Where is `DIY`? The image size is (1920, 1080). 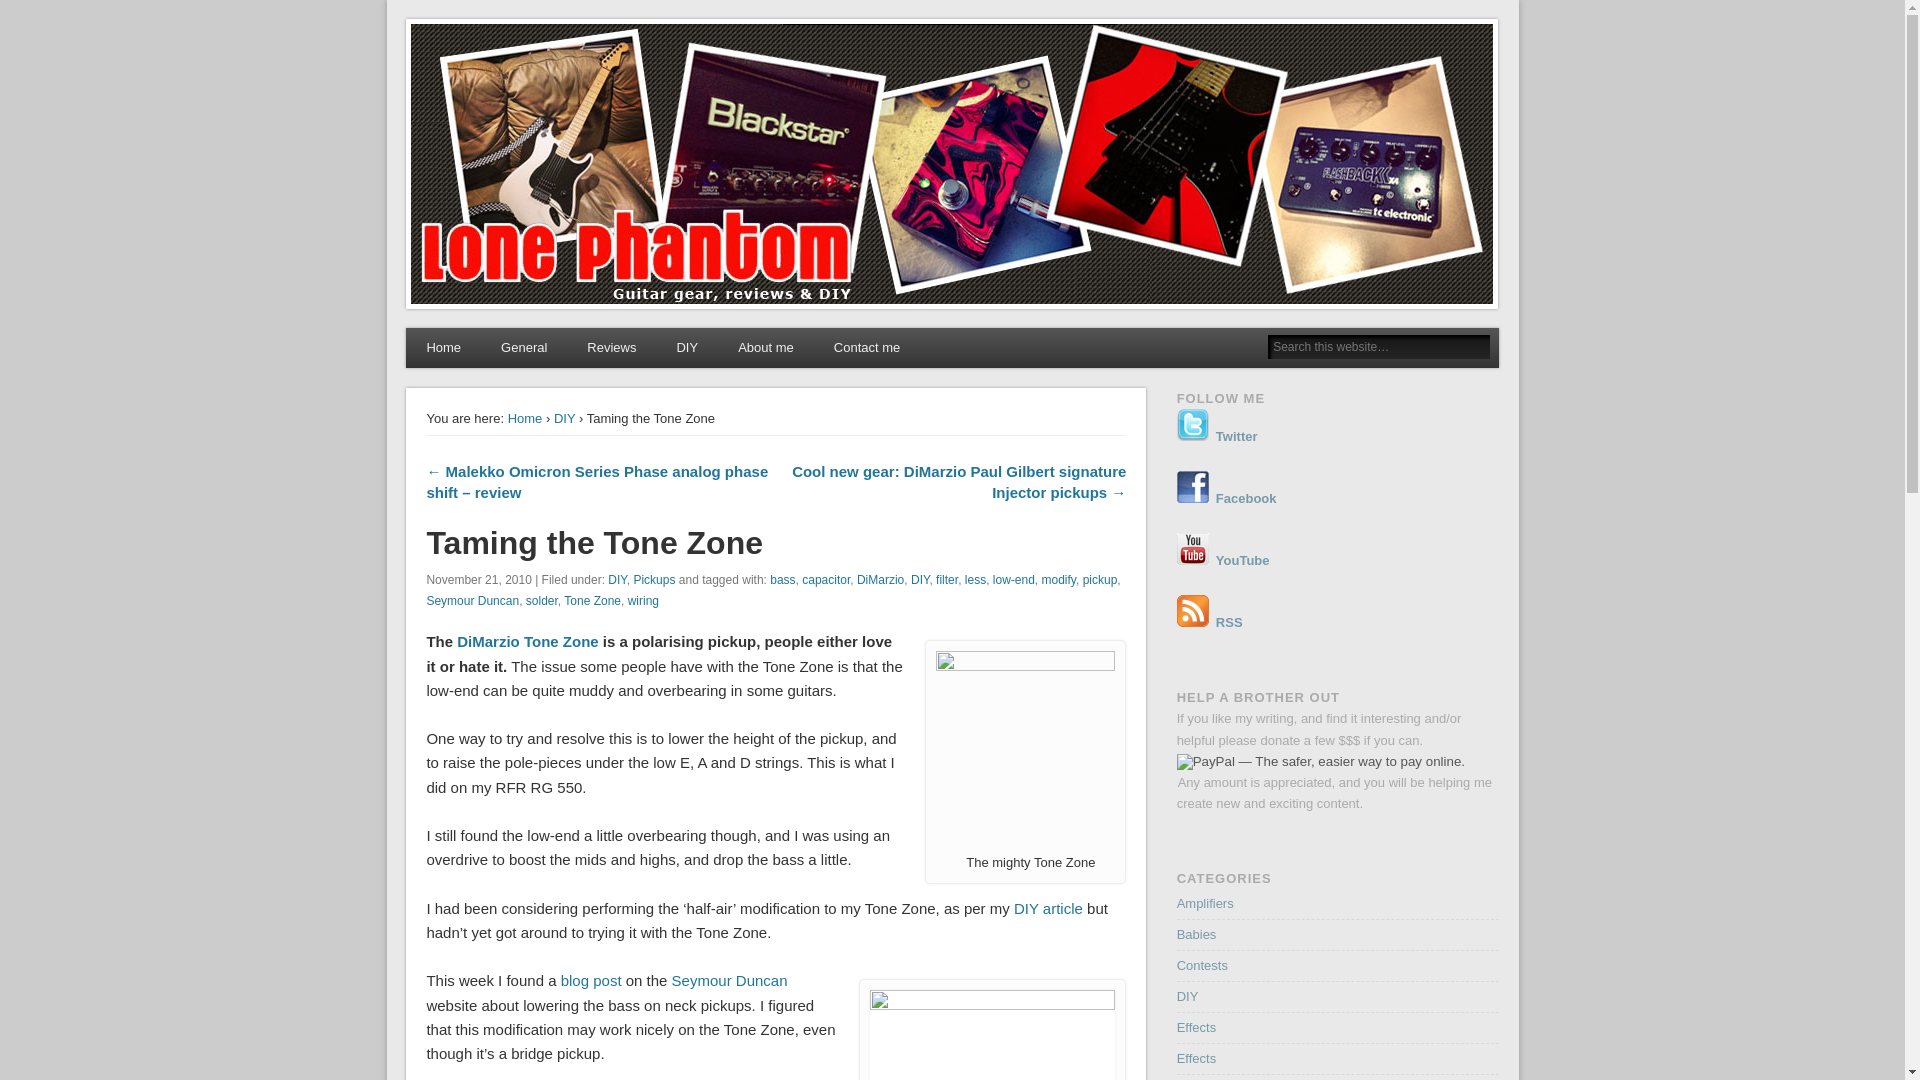 DIY is located at coordinates (564, 418).